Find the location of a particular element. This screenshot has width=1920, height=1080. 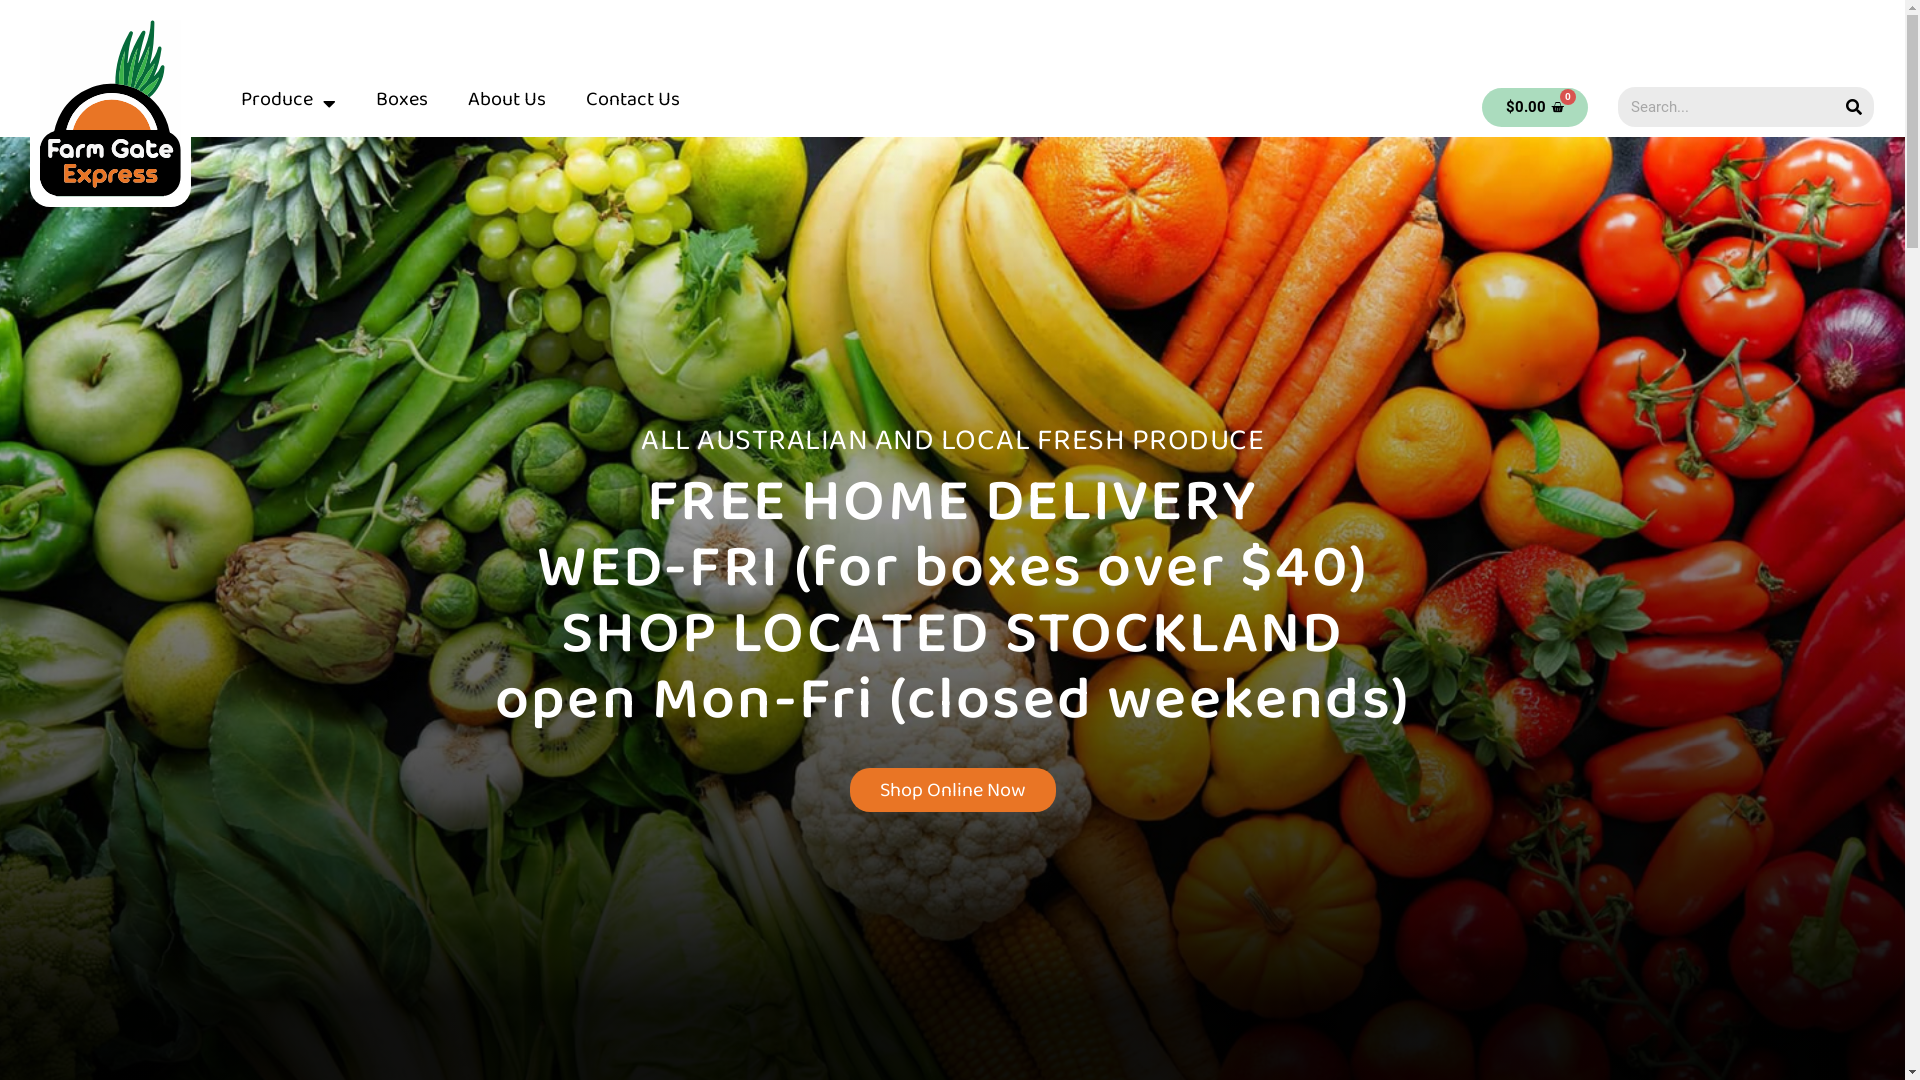

Boxes is located at coordinates (402, 104).